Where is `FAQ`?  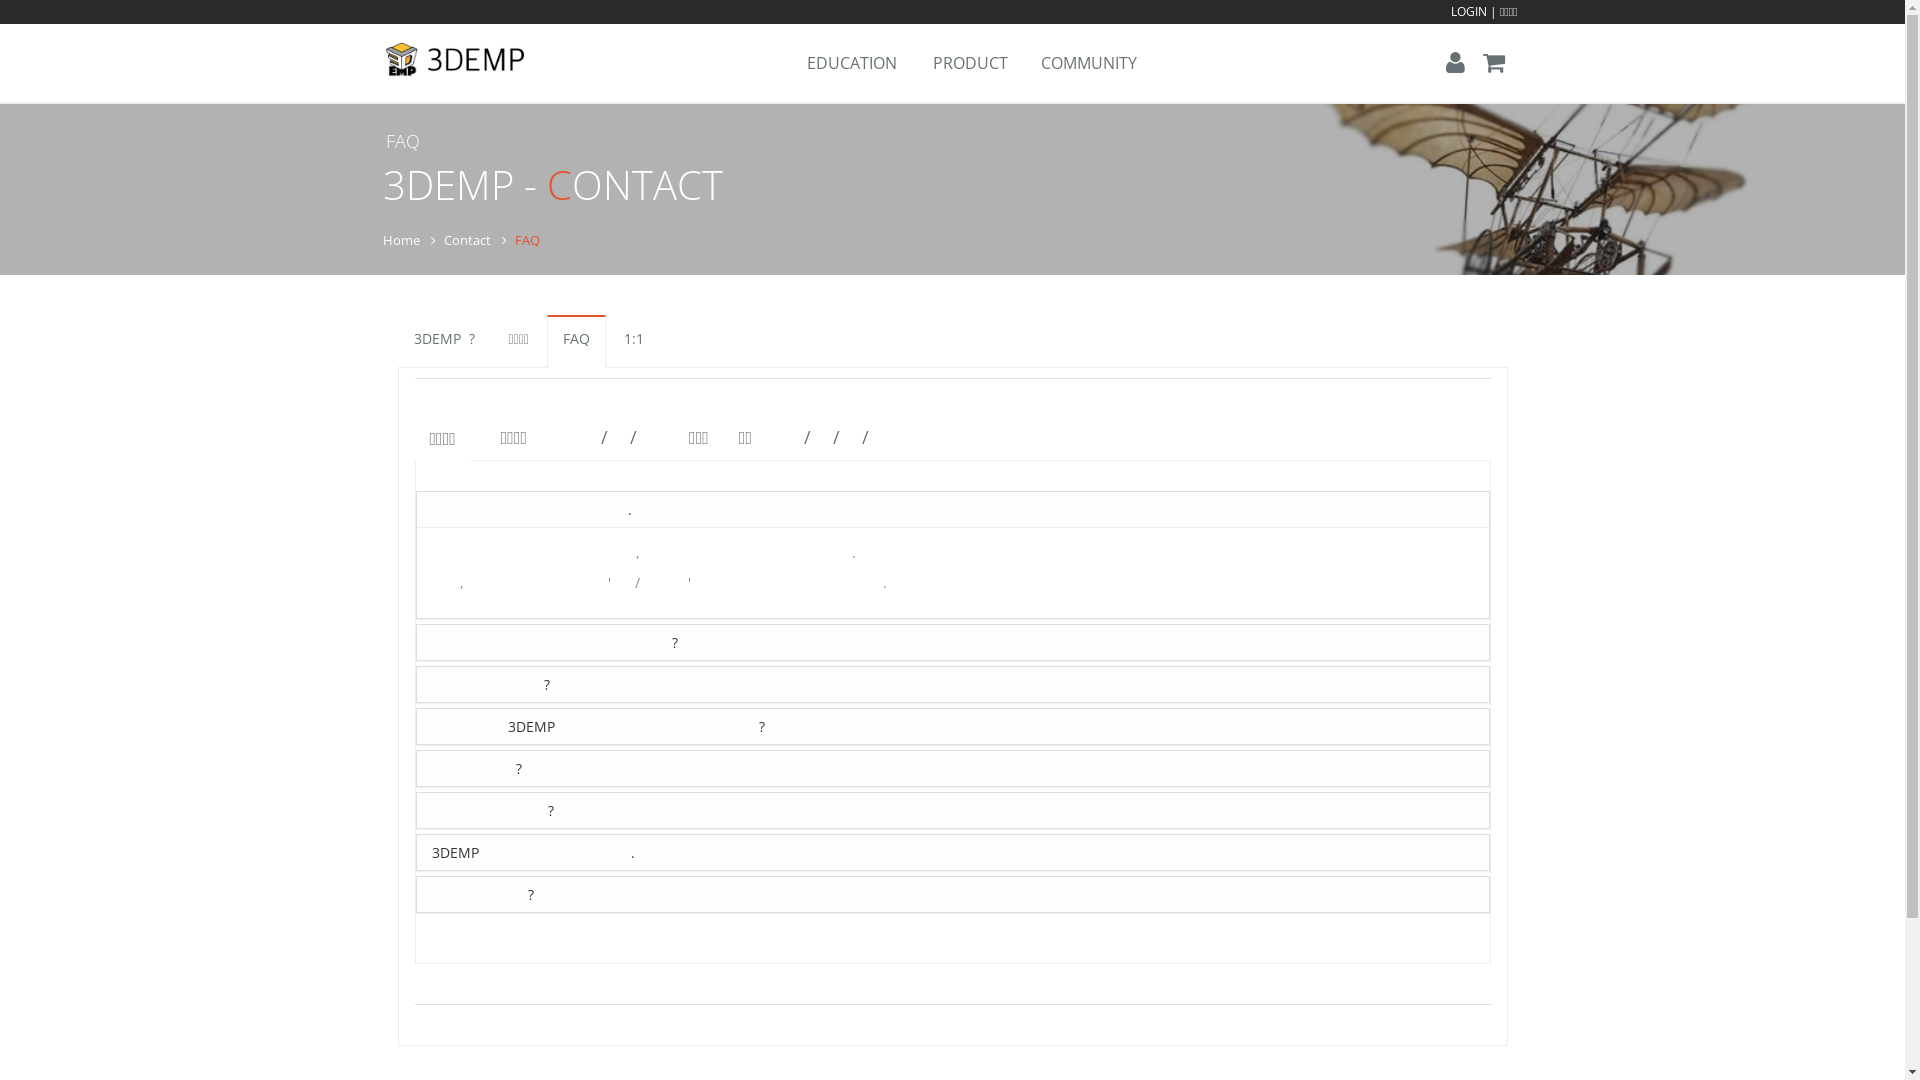 FAQ is located at coordinates (576, 342).